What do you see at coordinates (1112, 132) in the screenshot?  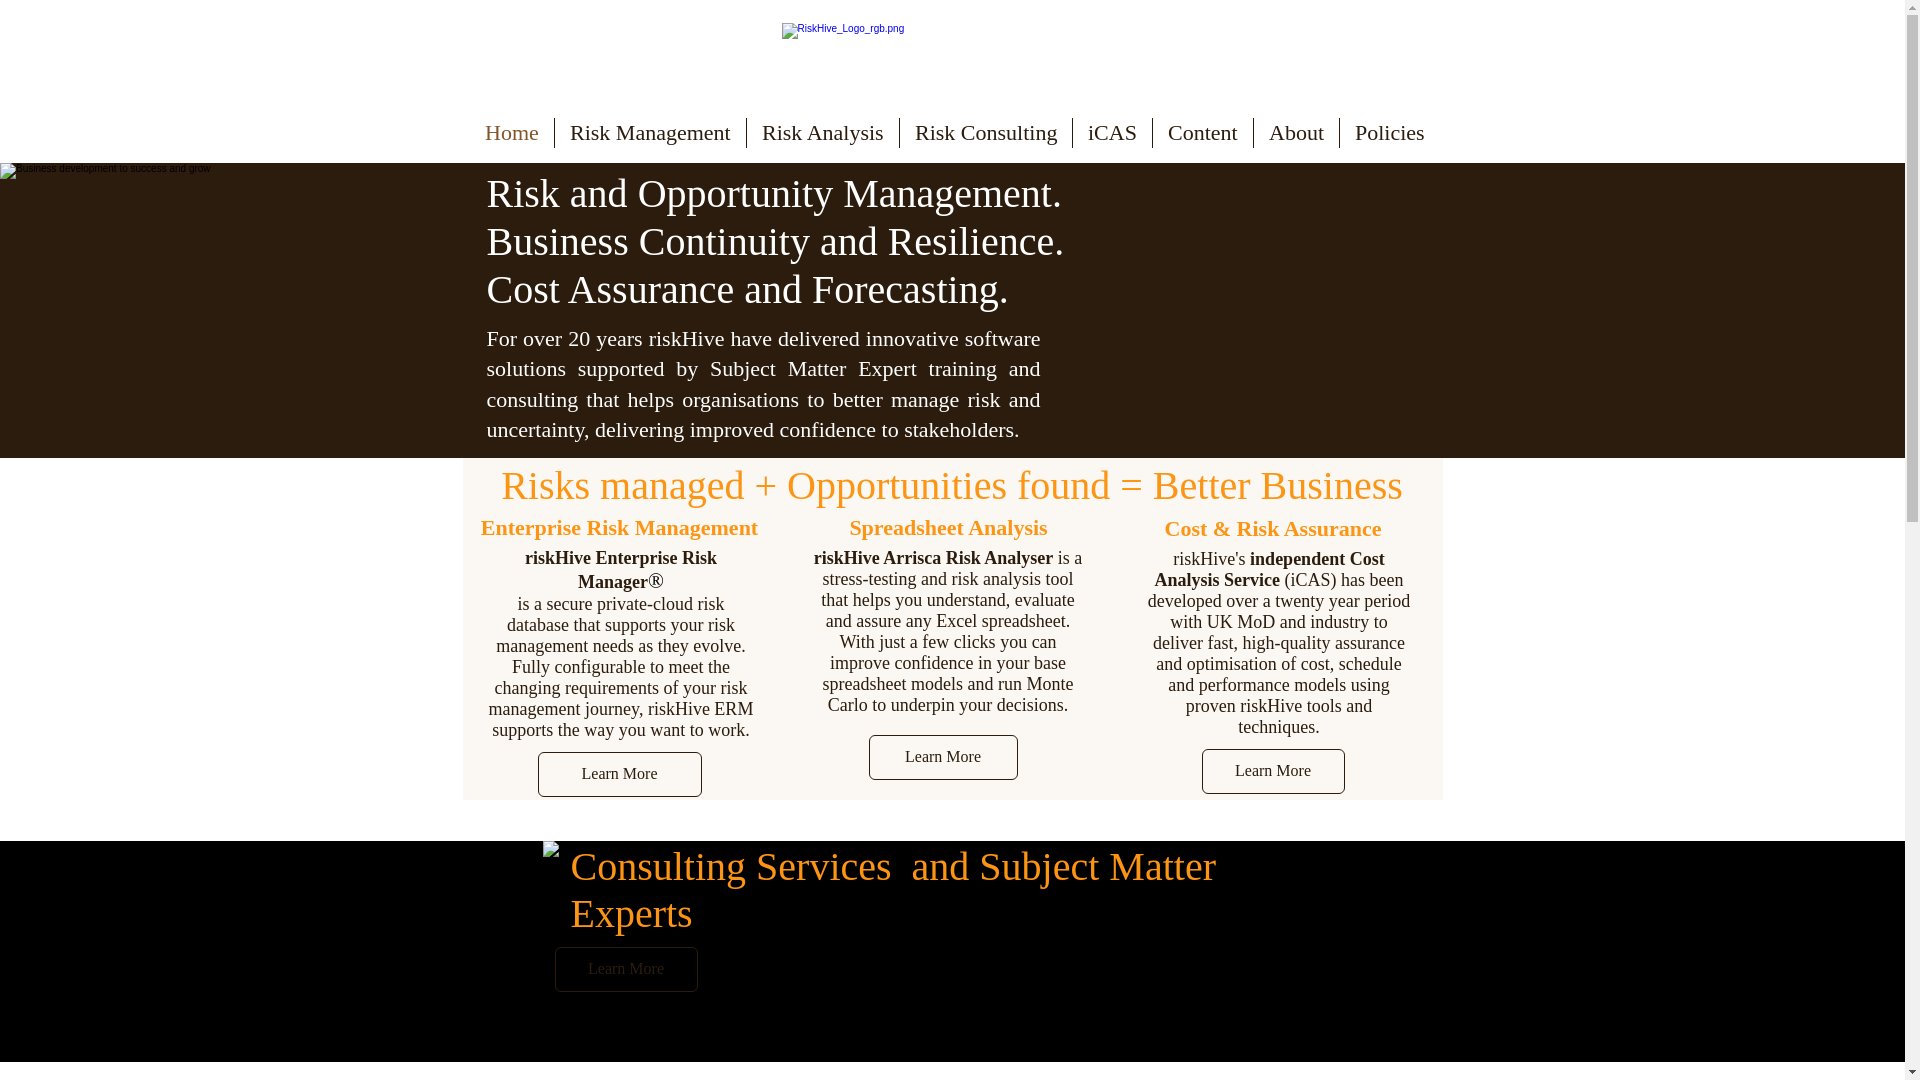 I see `iCAS` at bounding box center [1112, 132].